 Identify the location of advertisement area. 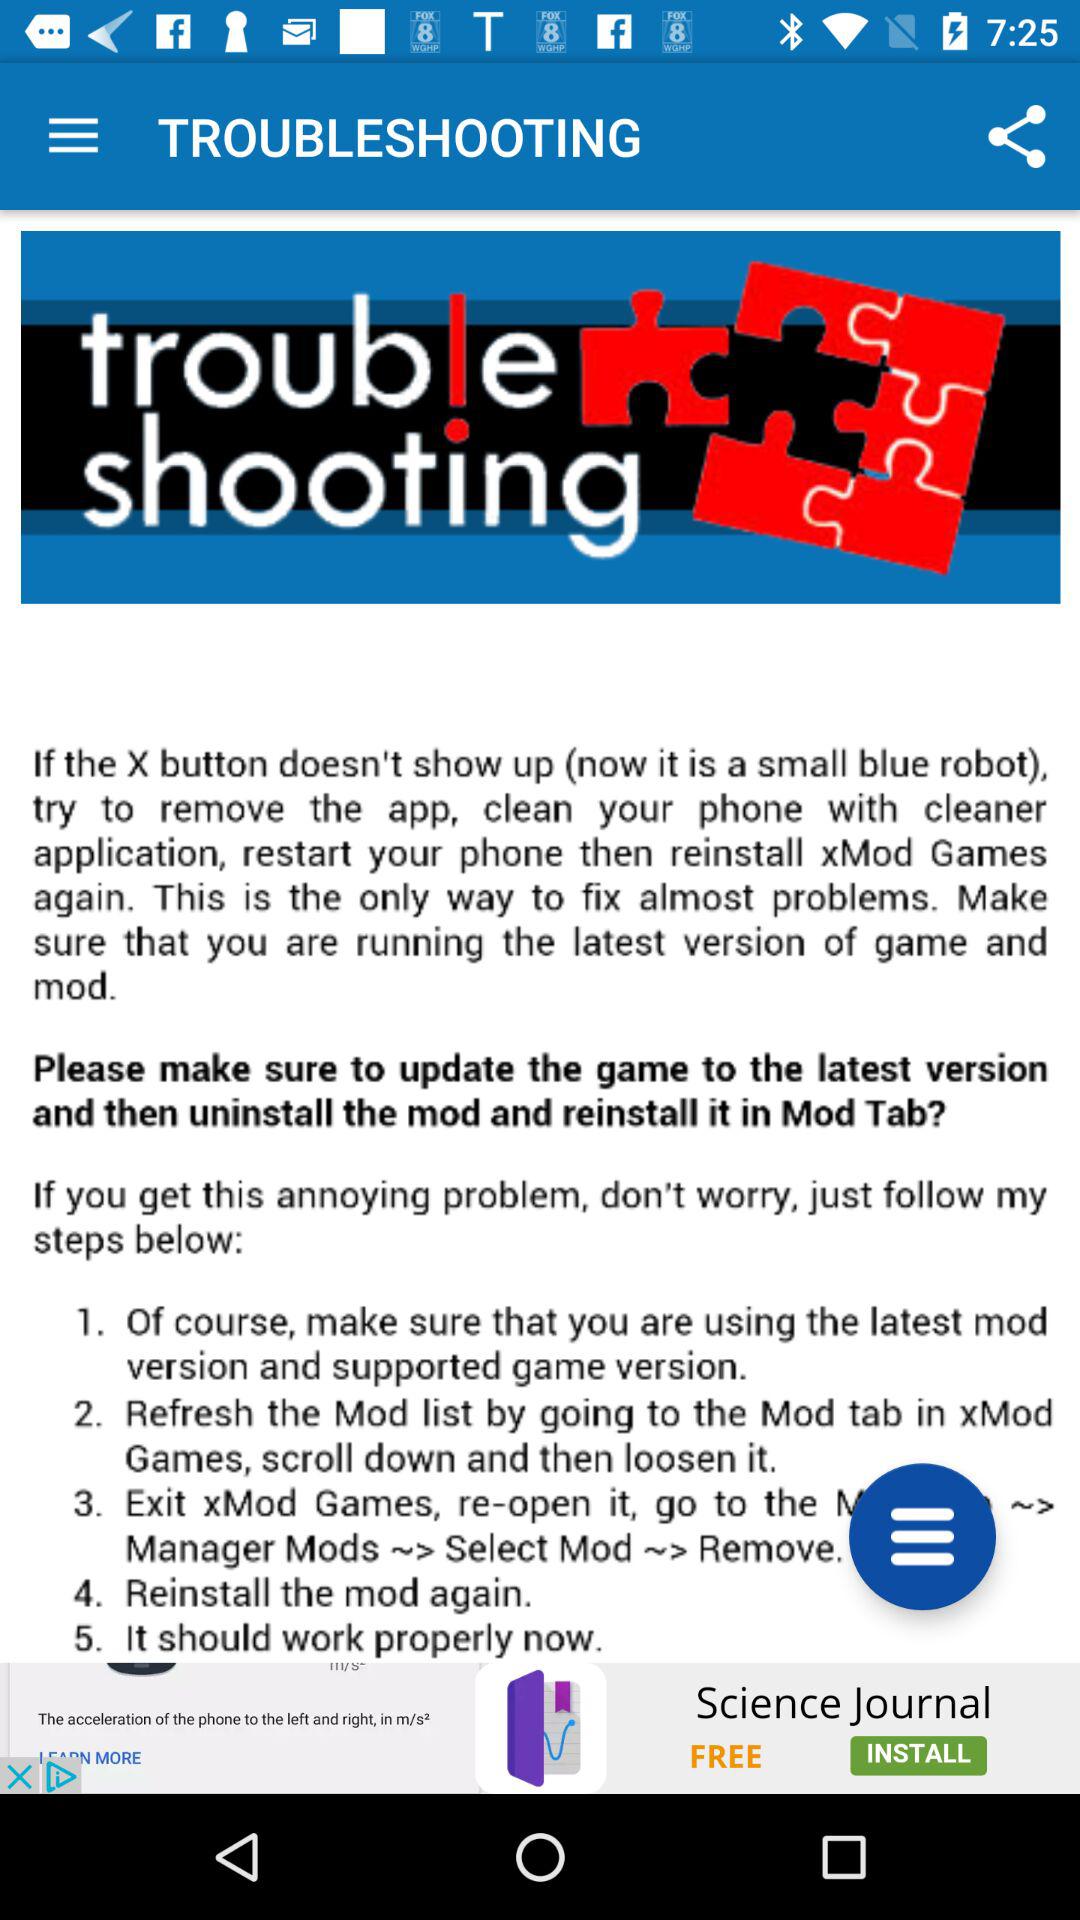
(540, 1728).